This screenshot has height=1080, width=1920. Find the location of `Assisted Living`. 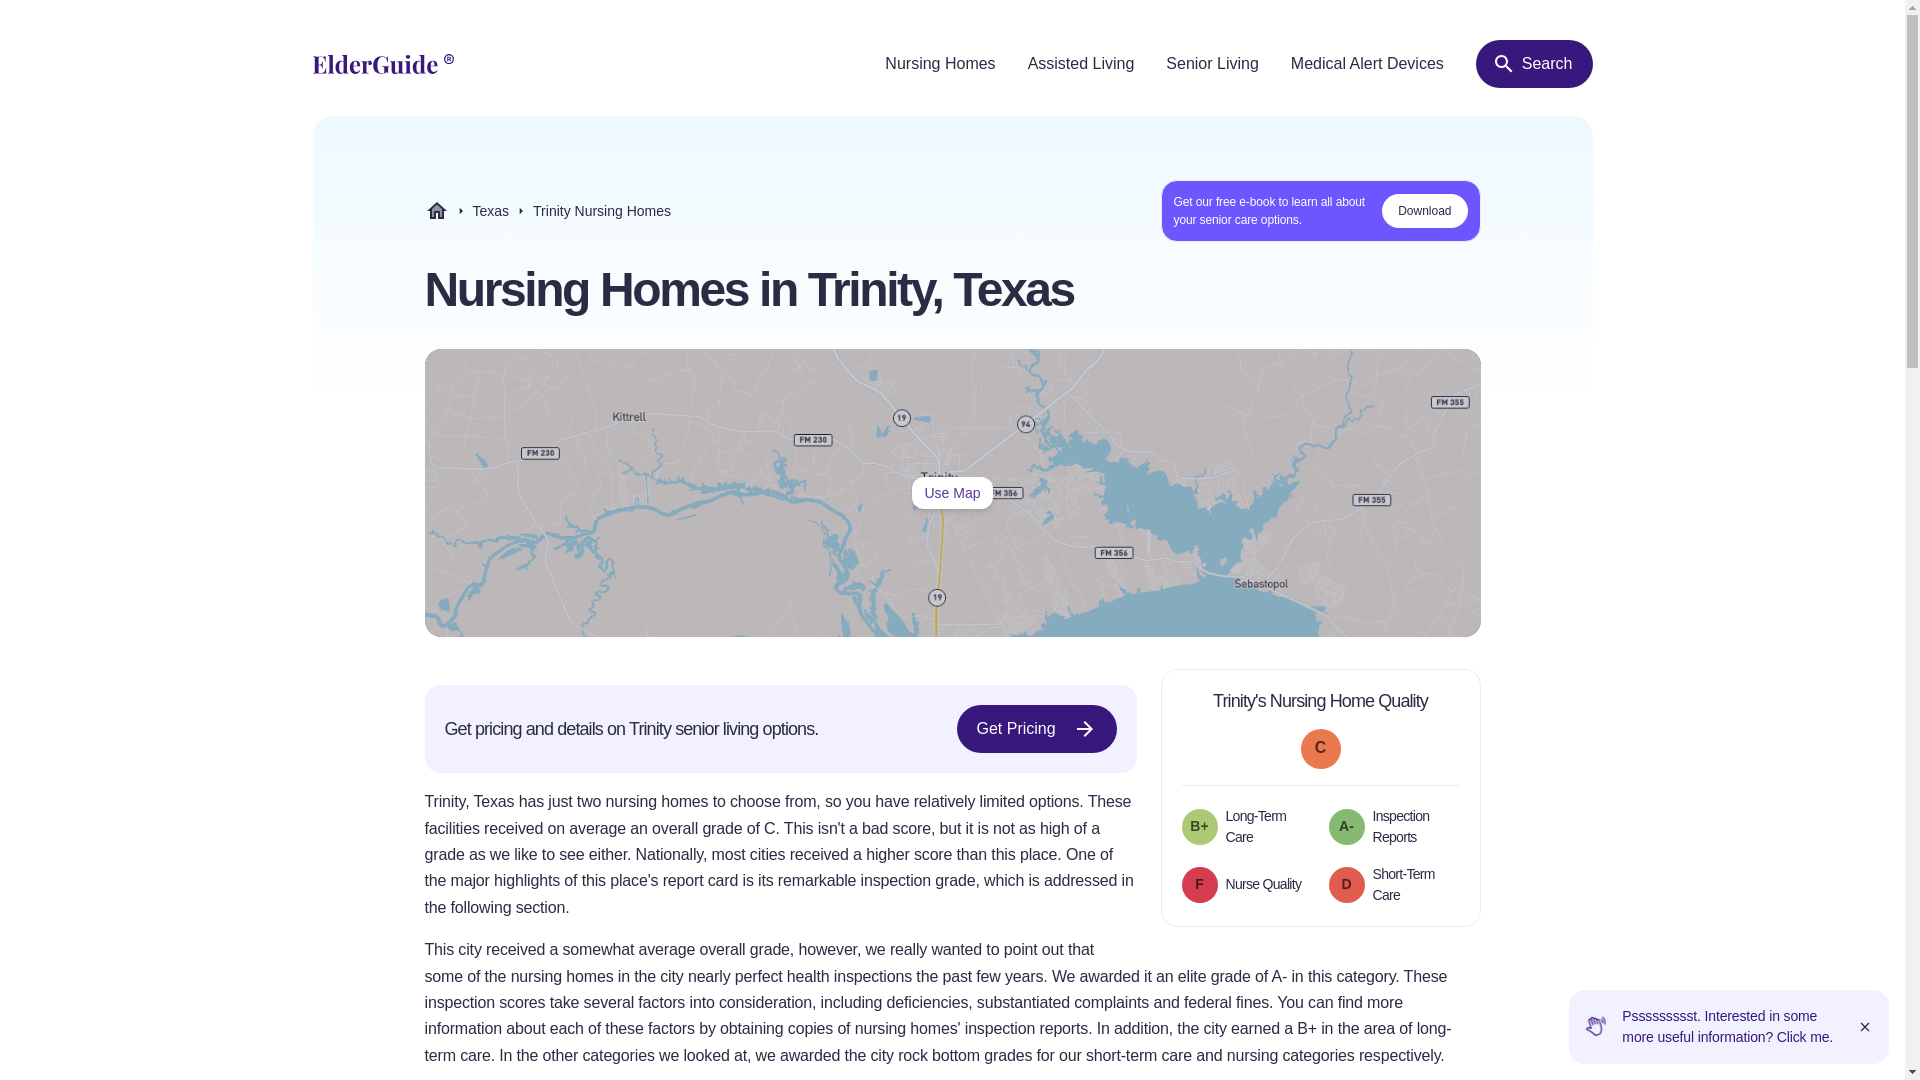

Assisted Living is located at coordinates (1080, 64).